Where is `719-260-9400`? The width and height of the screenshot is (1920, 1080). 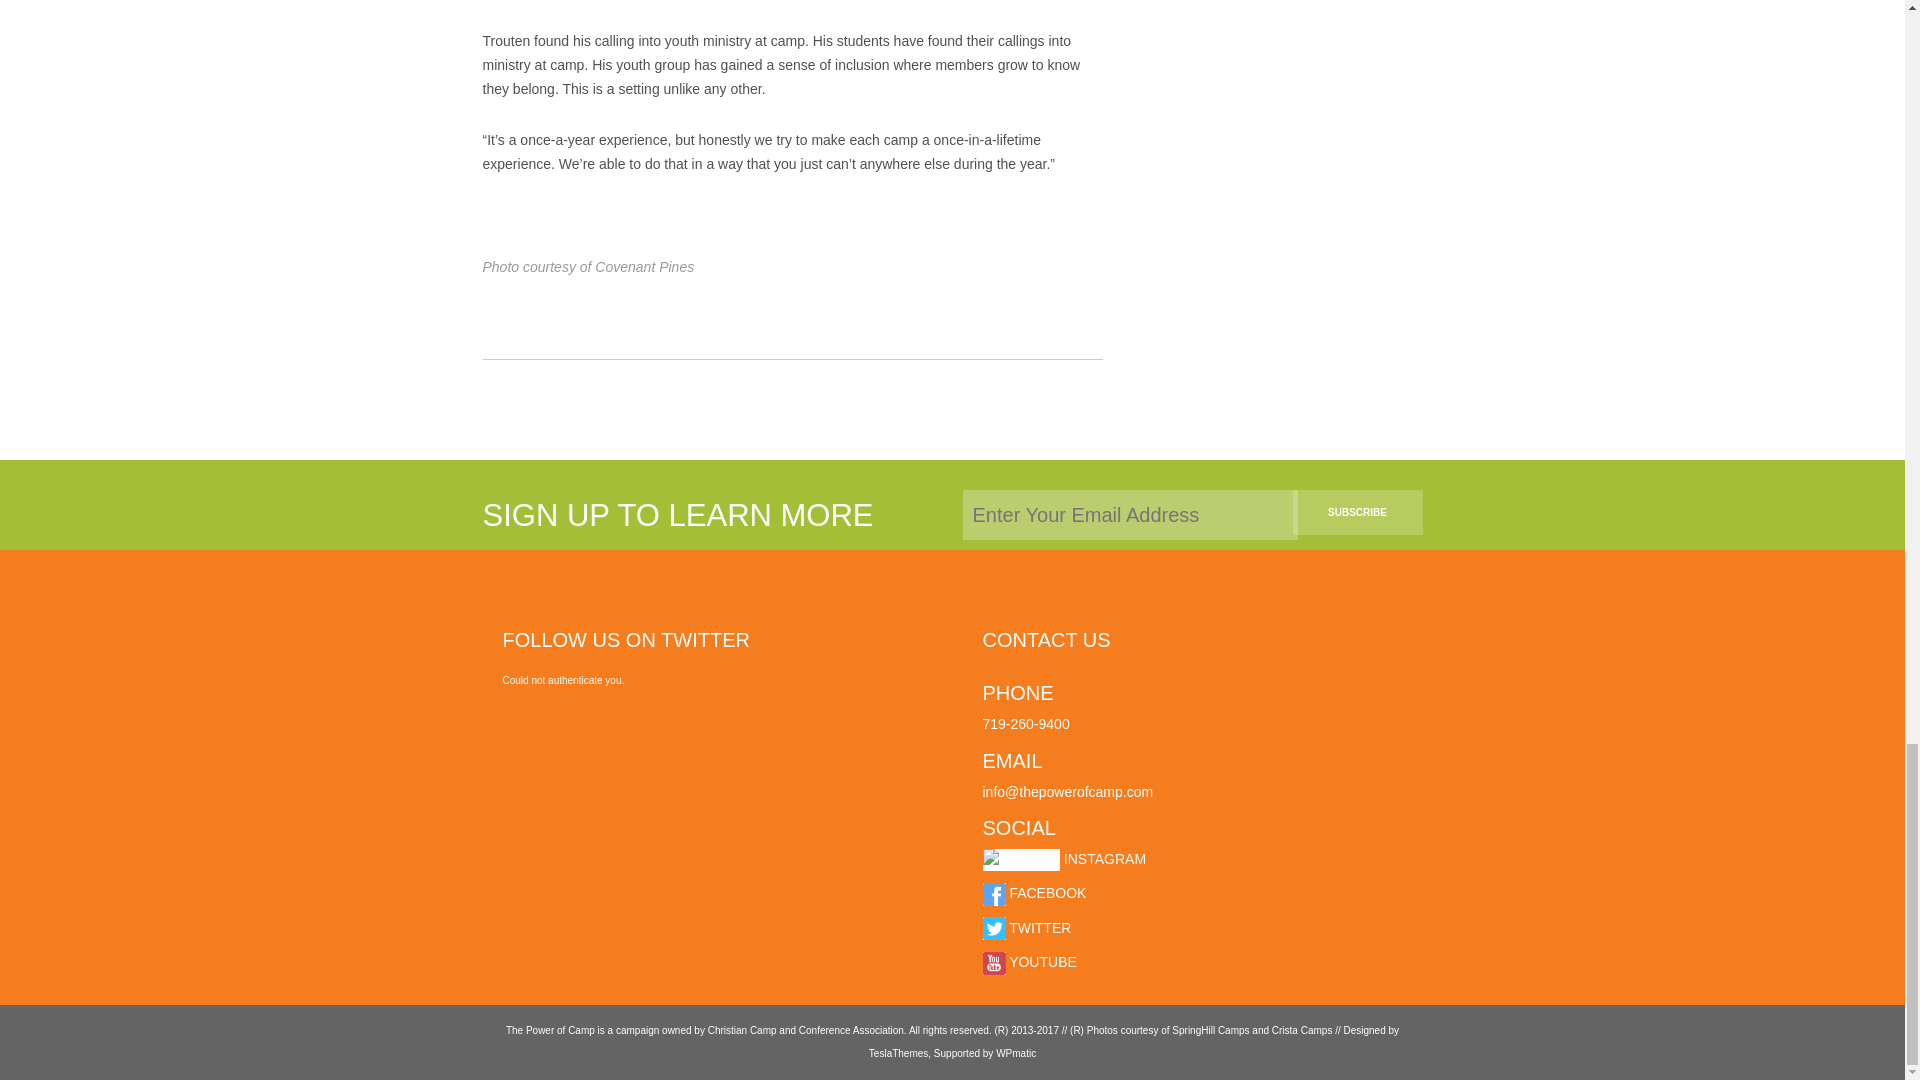 719-260-9400 is located at coordinates (1025, 724).